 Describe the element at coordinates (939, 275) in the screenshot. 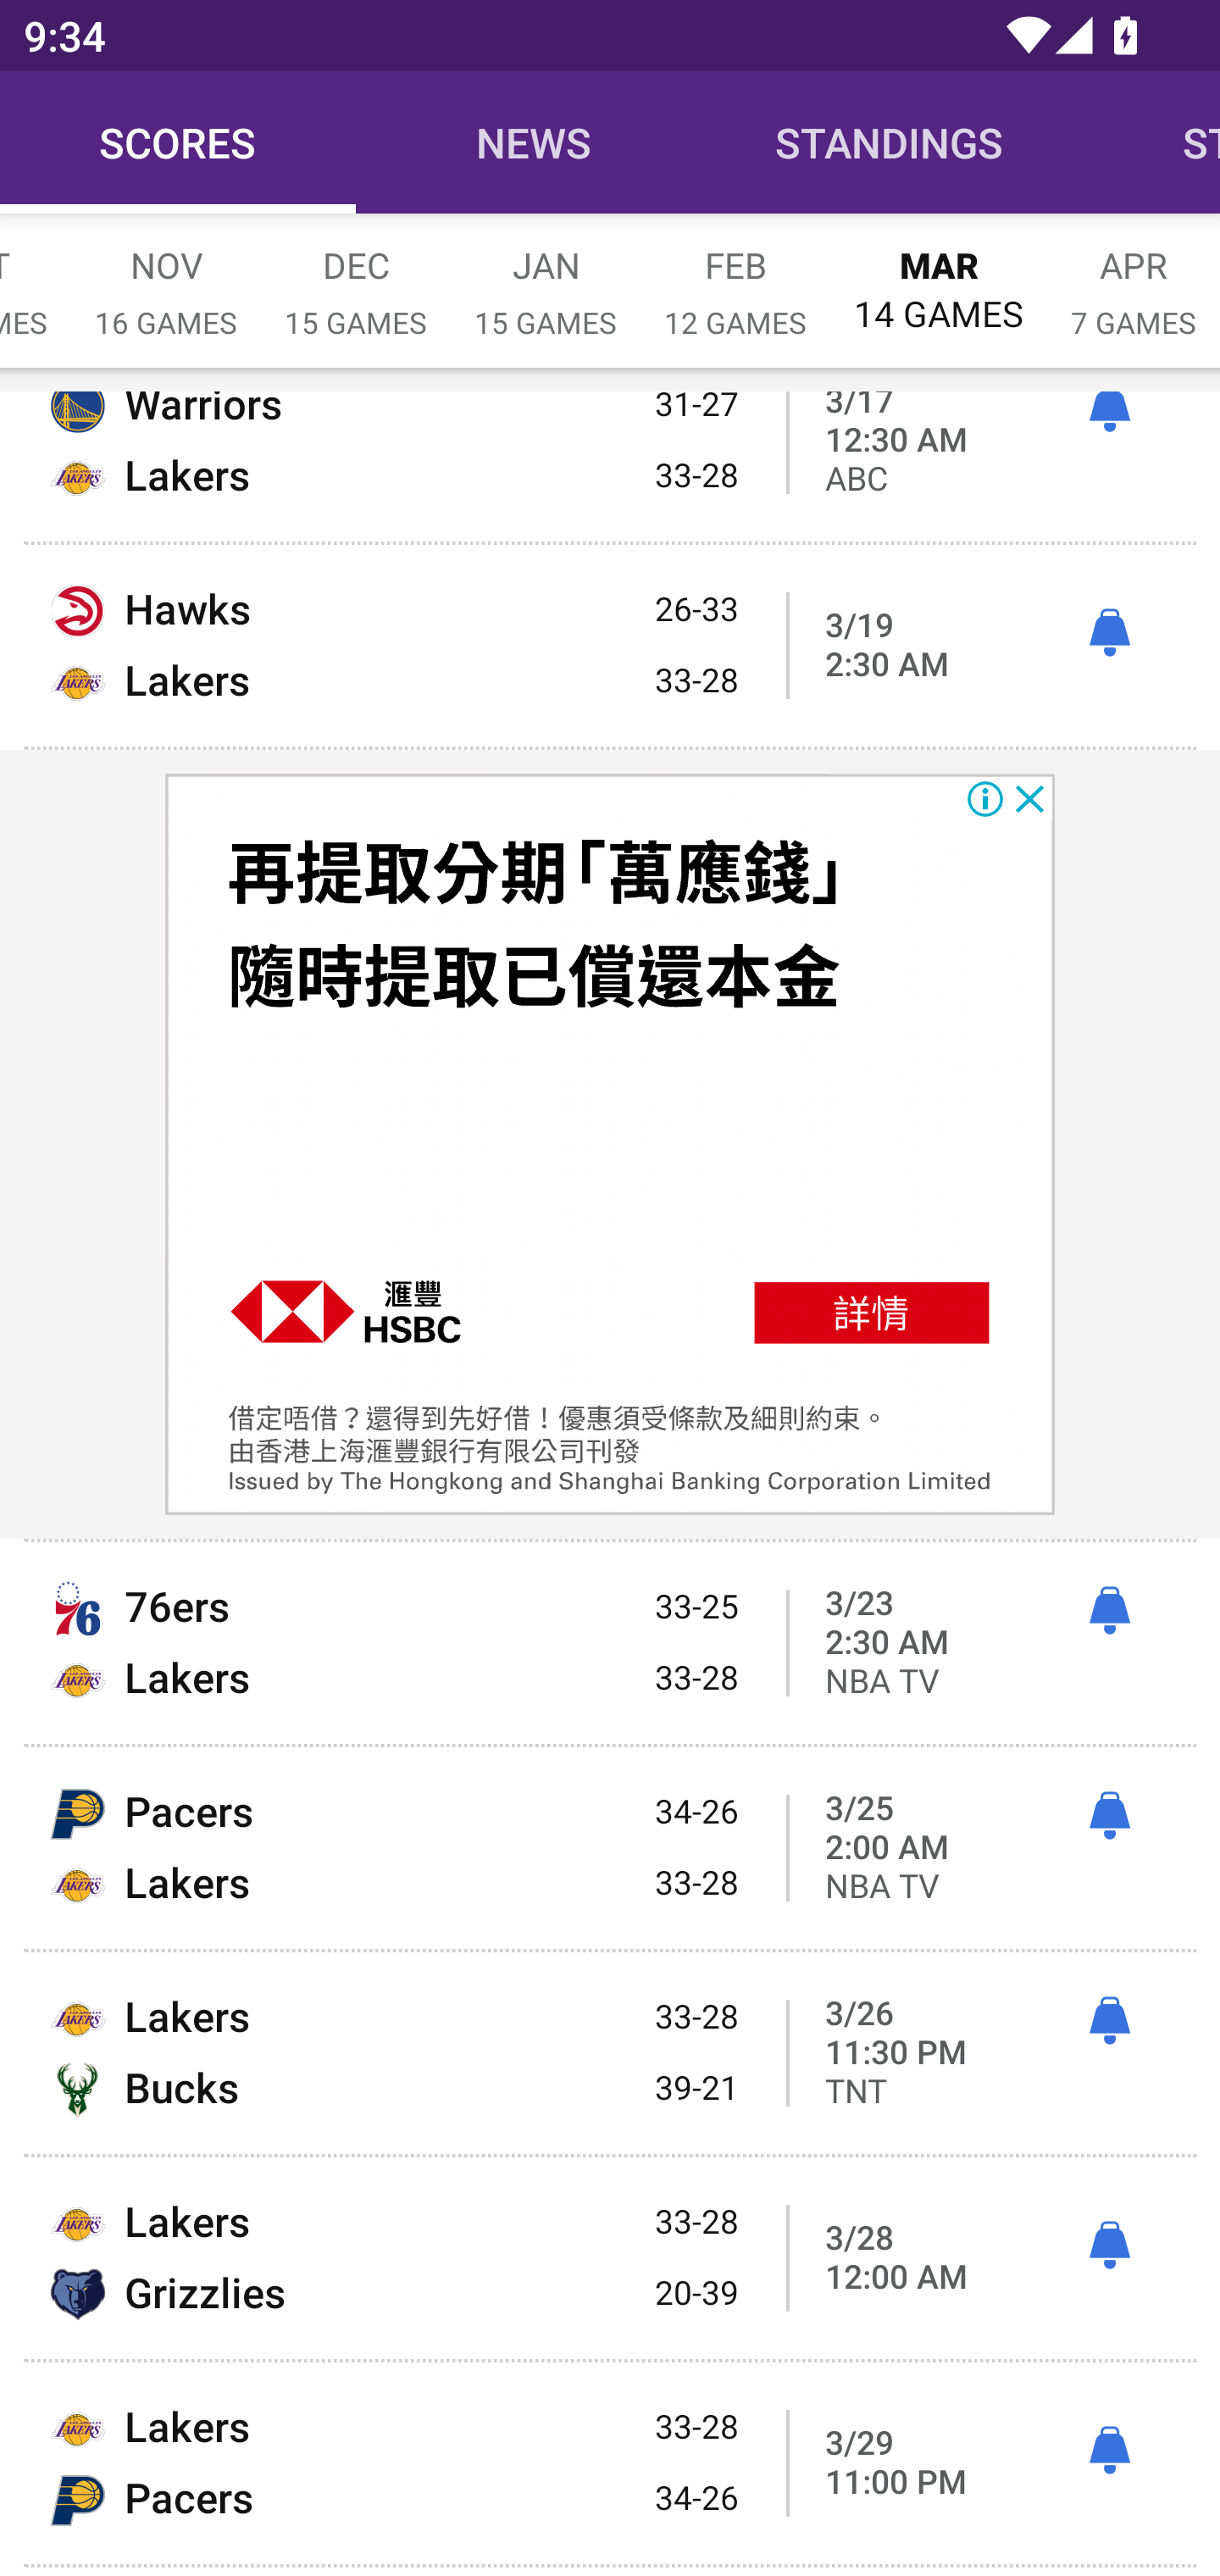

I see `MAR 14 GAMES` at that location.